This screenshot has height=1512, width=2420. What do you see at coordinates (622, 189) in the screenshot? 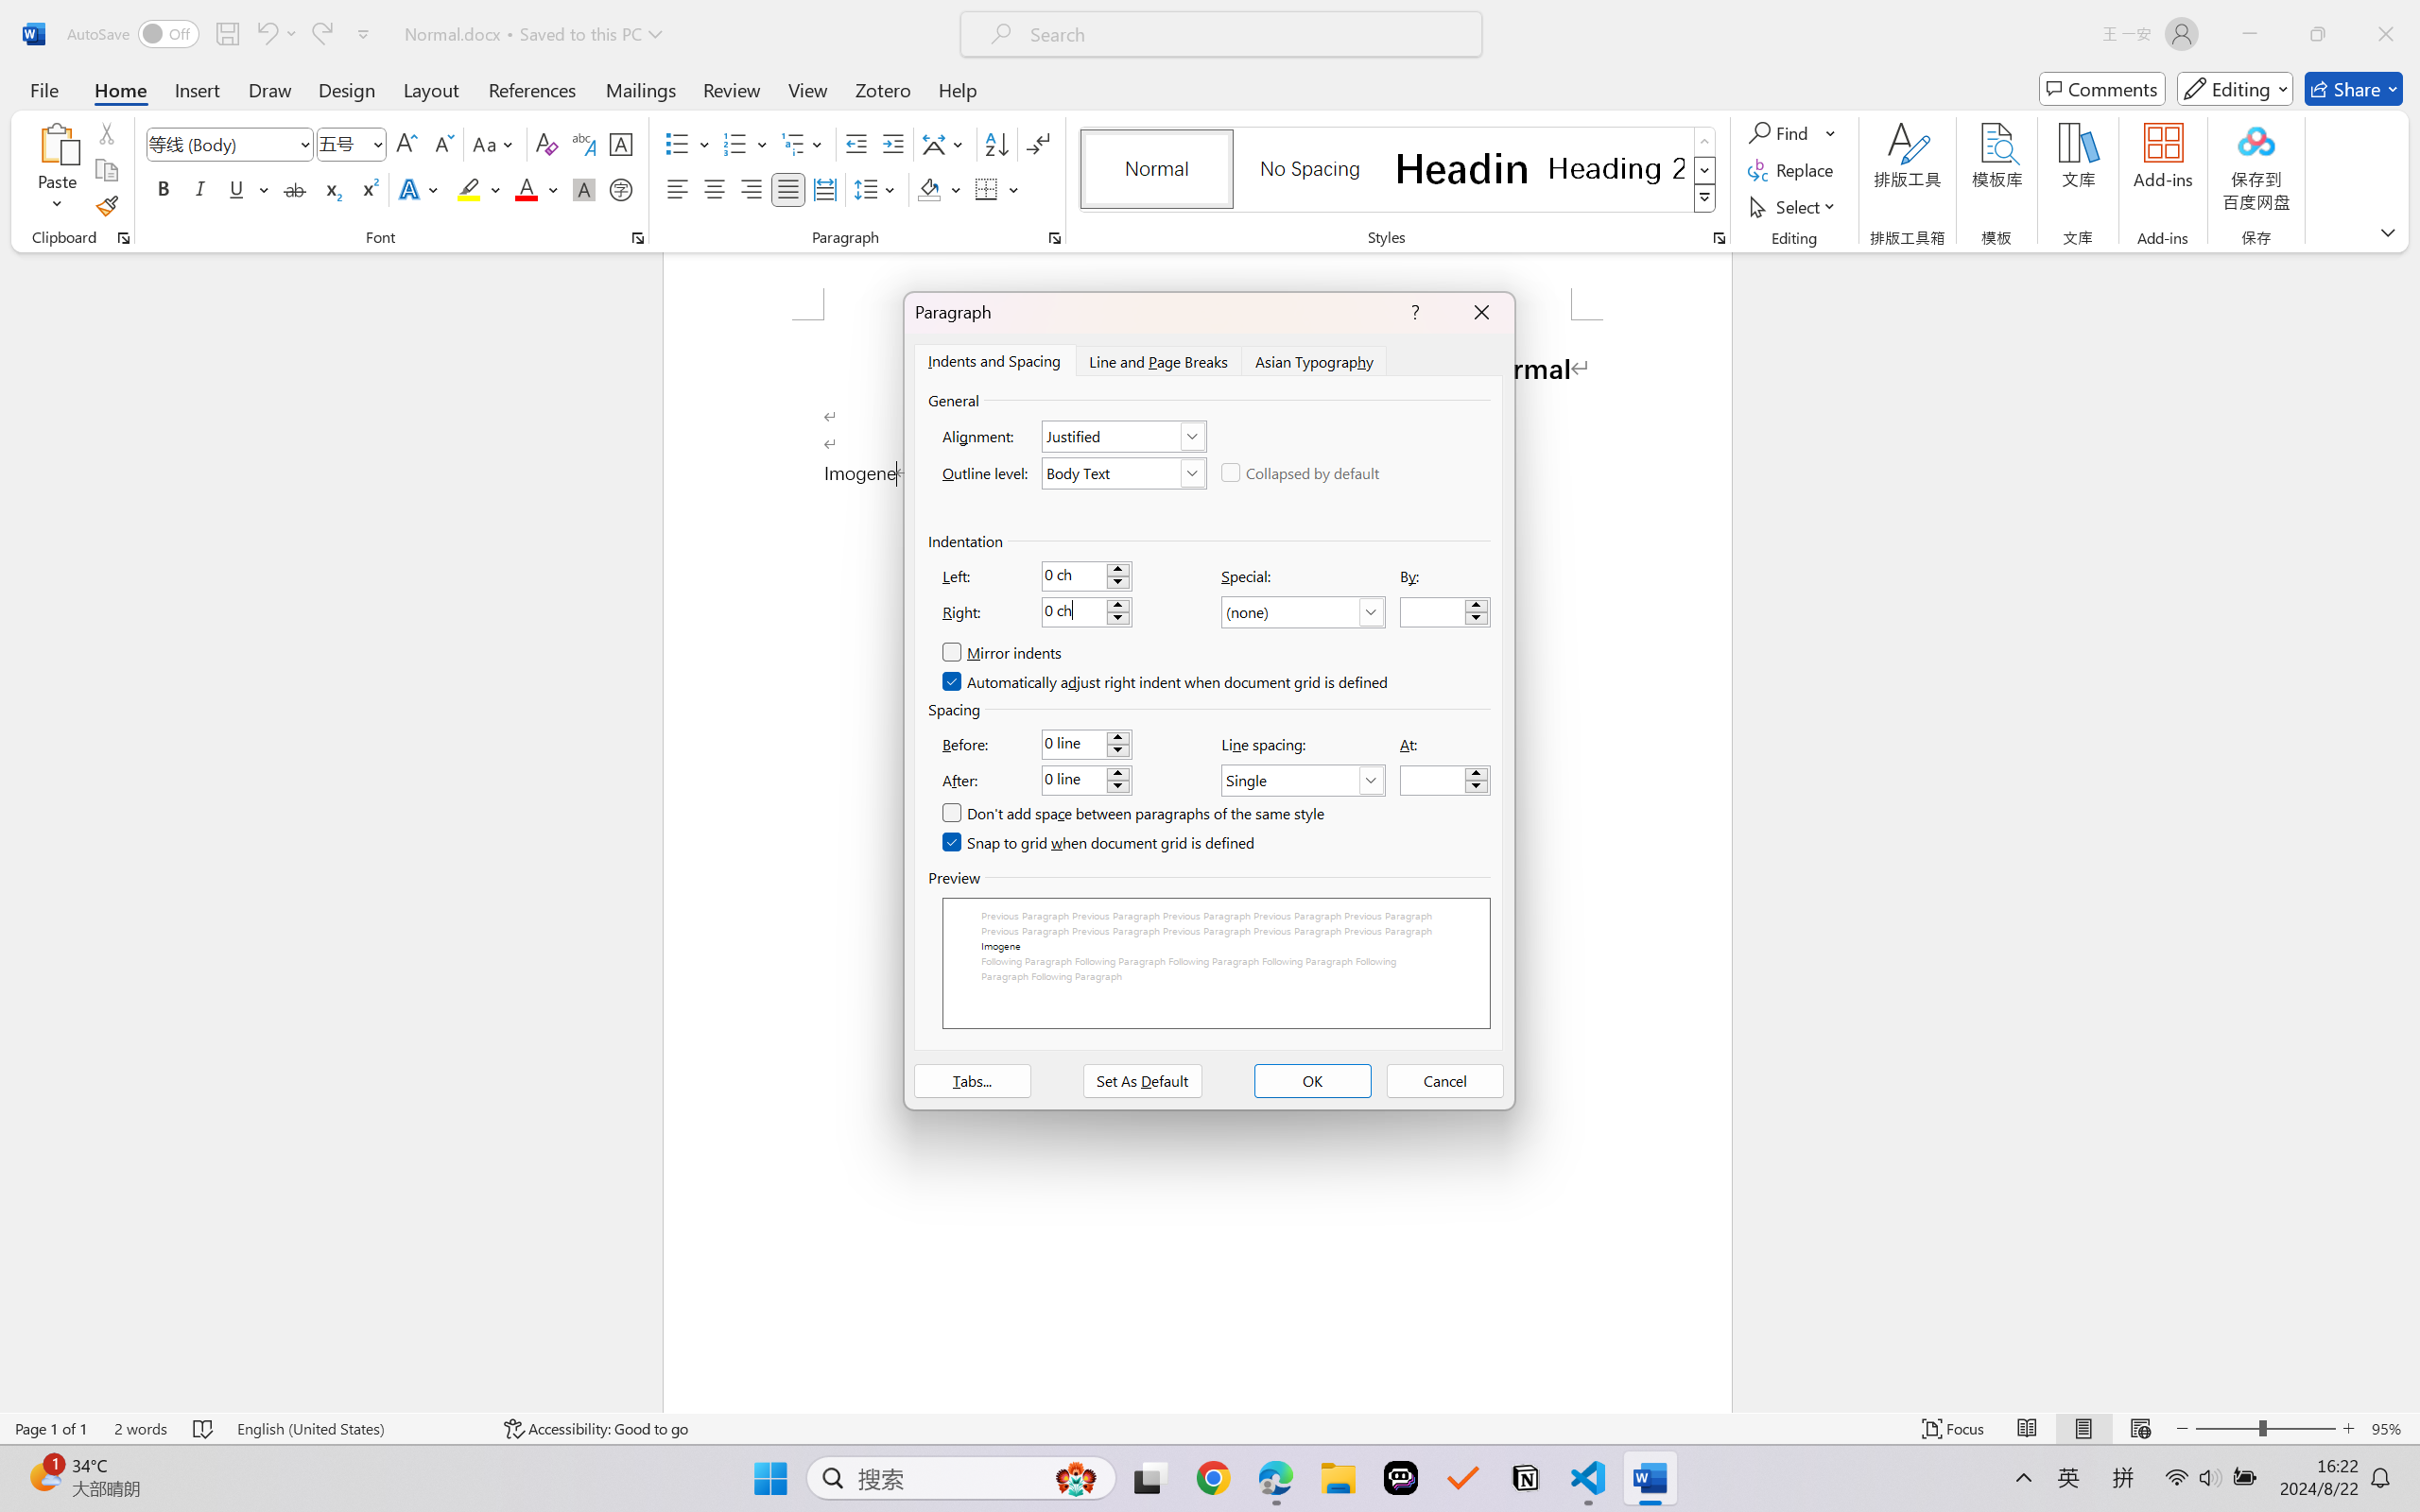
I see `Enclose Characters...` at bounding box center [622, 189].